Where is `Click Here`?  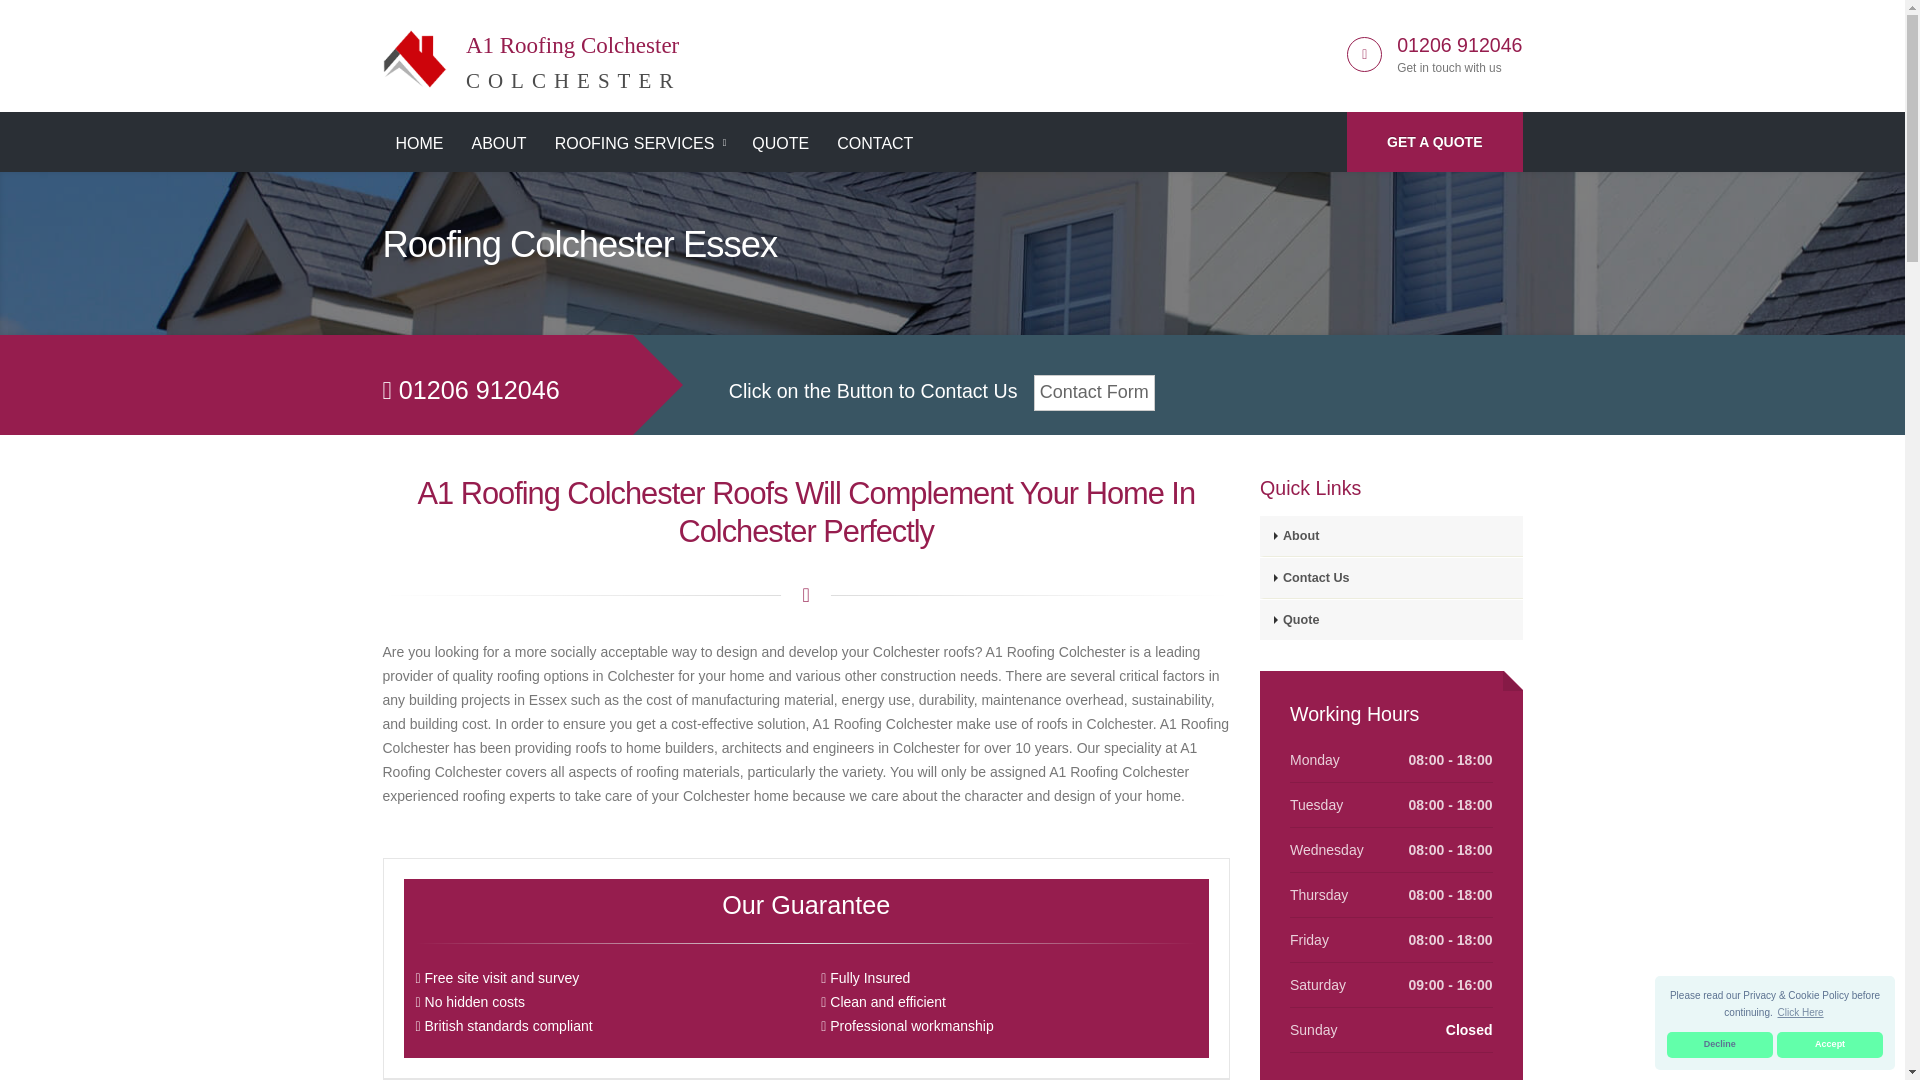
Click Here is located at coordinates (419, 144).